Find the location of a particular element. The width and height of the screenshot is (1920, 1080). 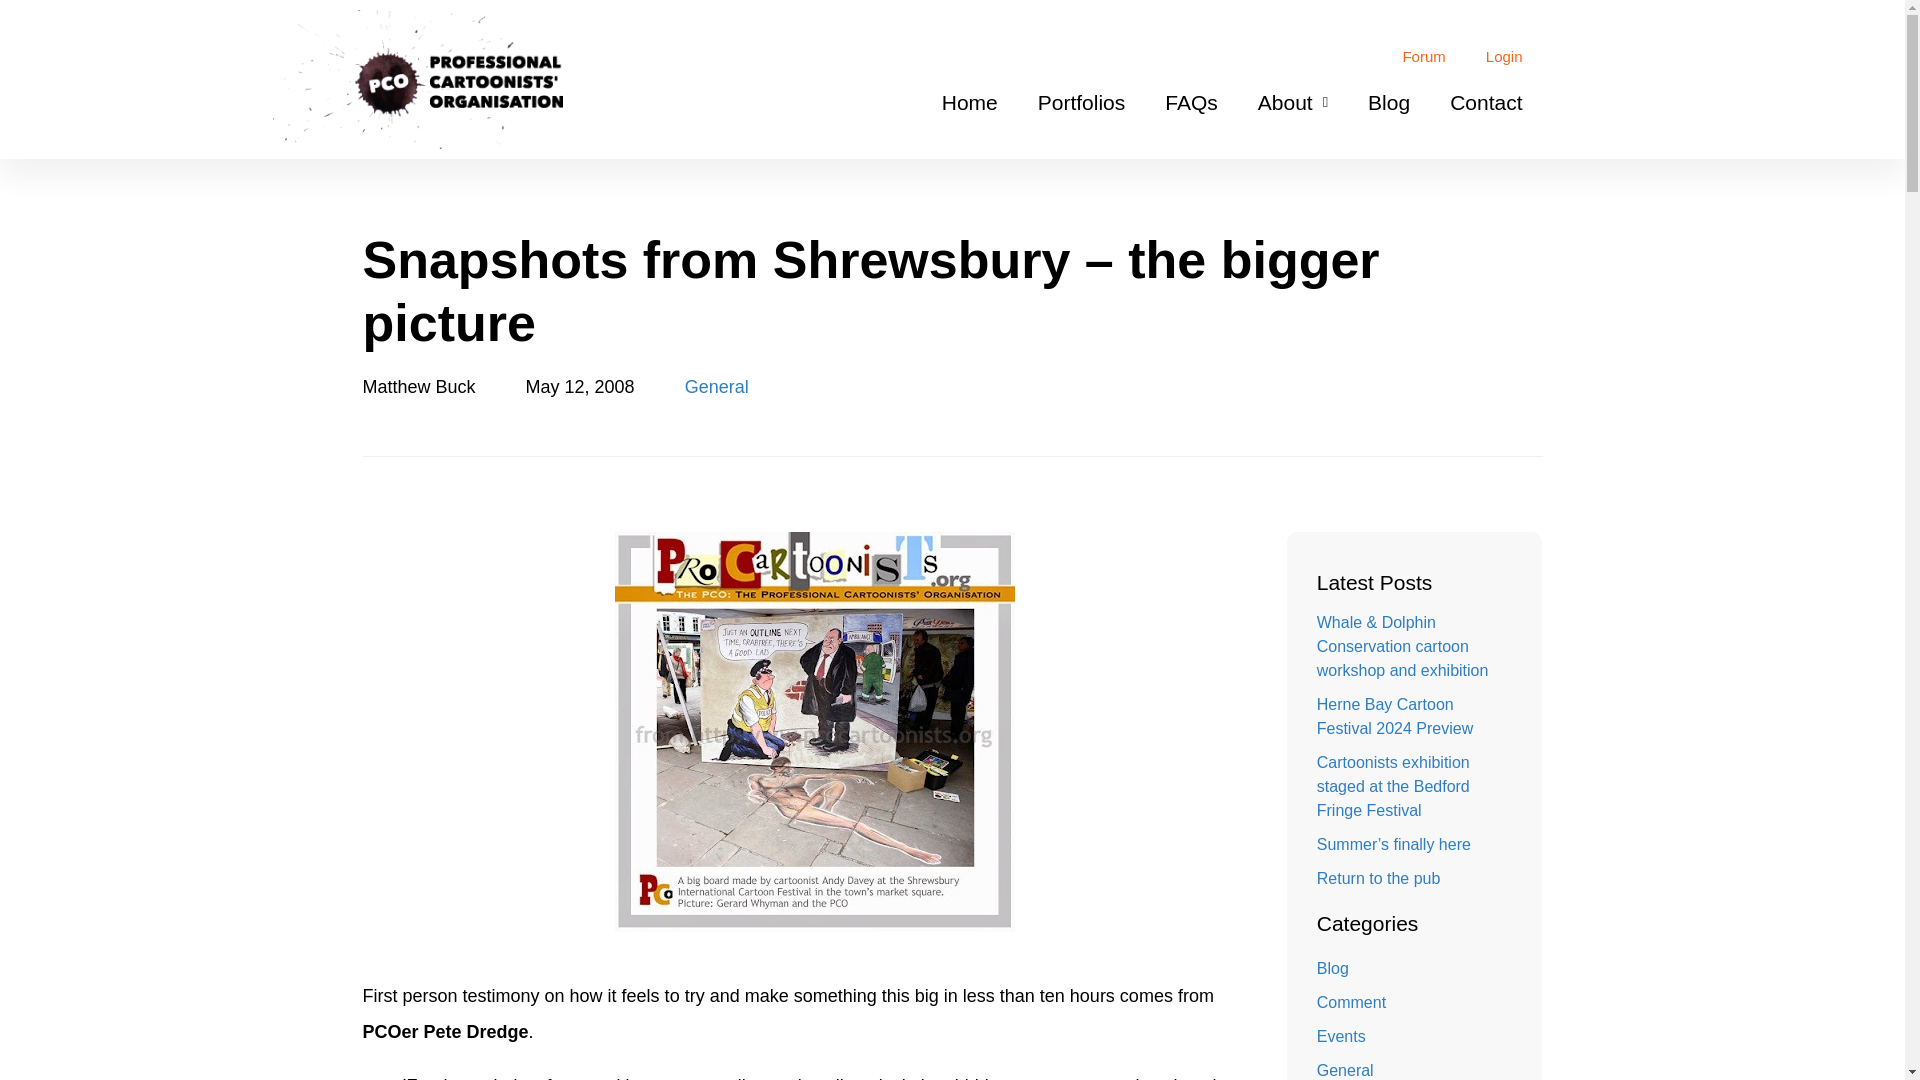

Login is located at coordinates (1504, 56).